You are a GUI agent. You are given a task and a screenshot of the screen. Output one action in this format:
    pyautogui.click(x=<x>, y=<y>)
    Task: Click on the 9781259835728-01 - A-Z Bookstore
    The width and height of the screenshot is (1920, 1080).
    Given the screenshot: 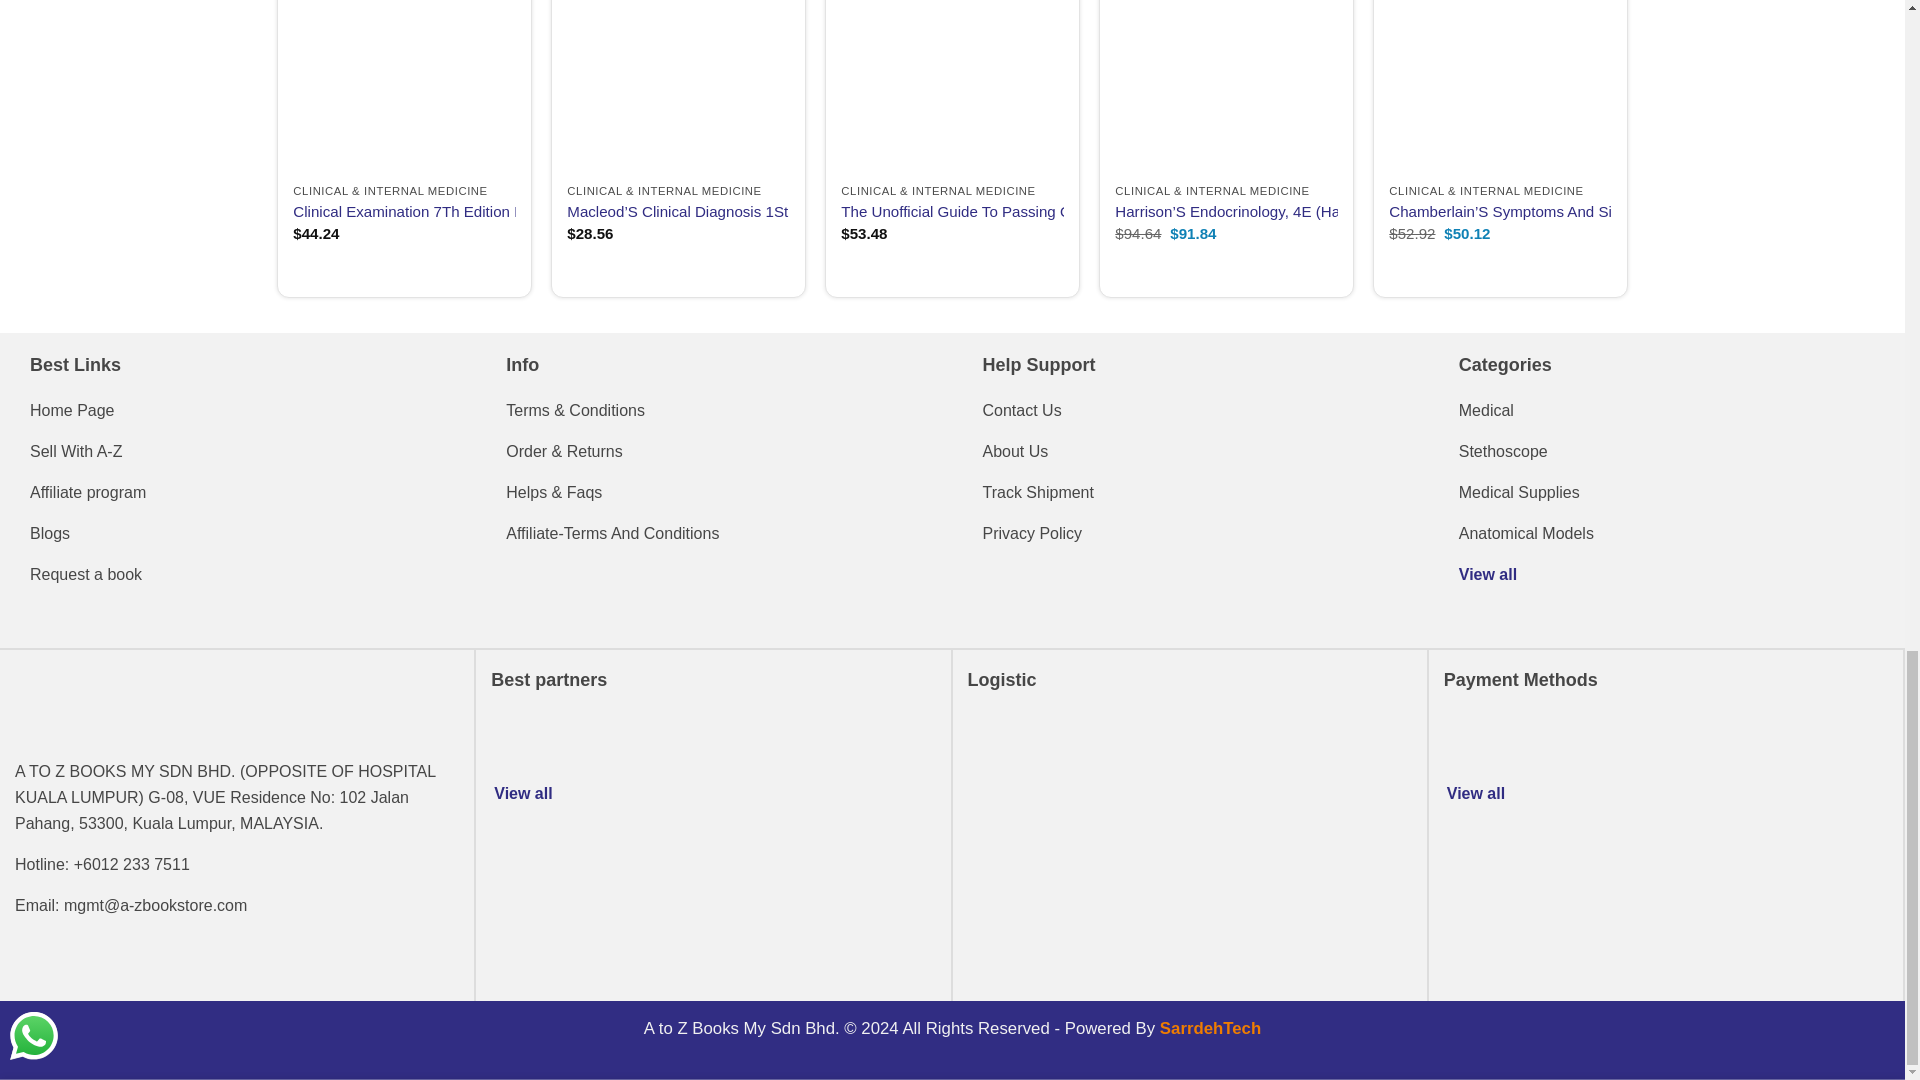 What is the action you would take?
    pyautogui.click(x=1226, y=86)
    